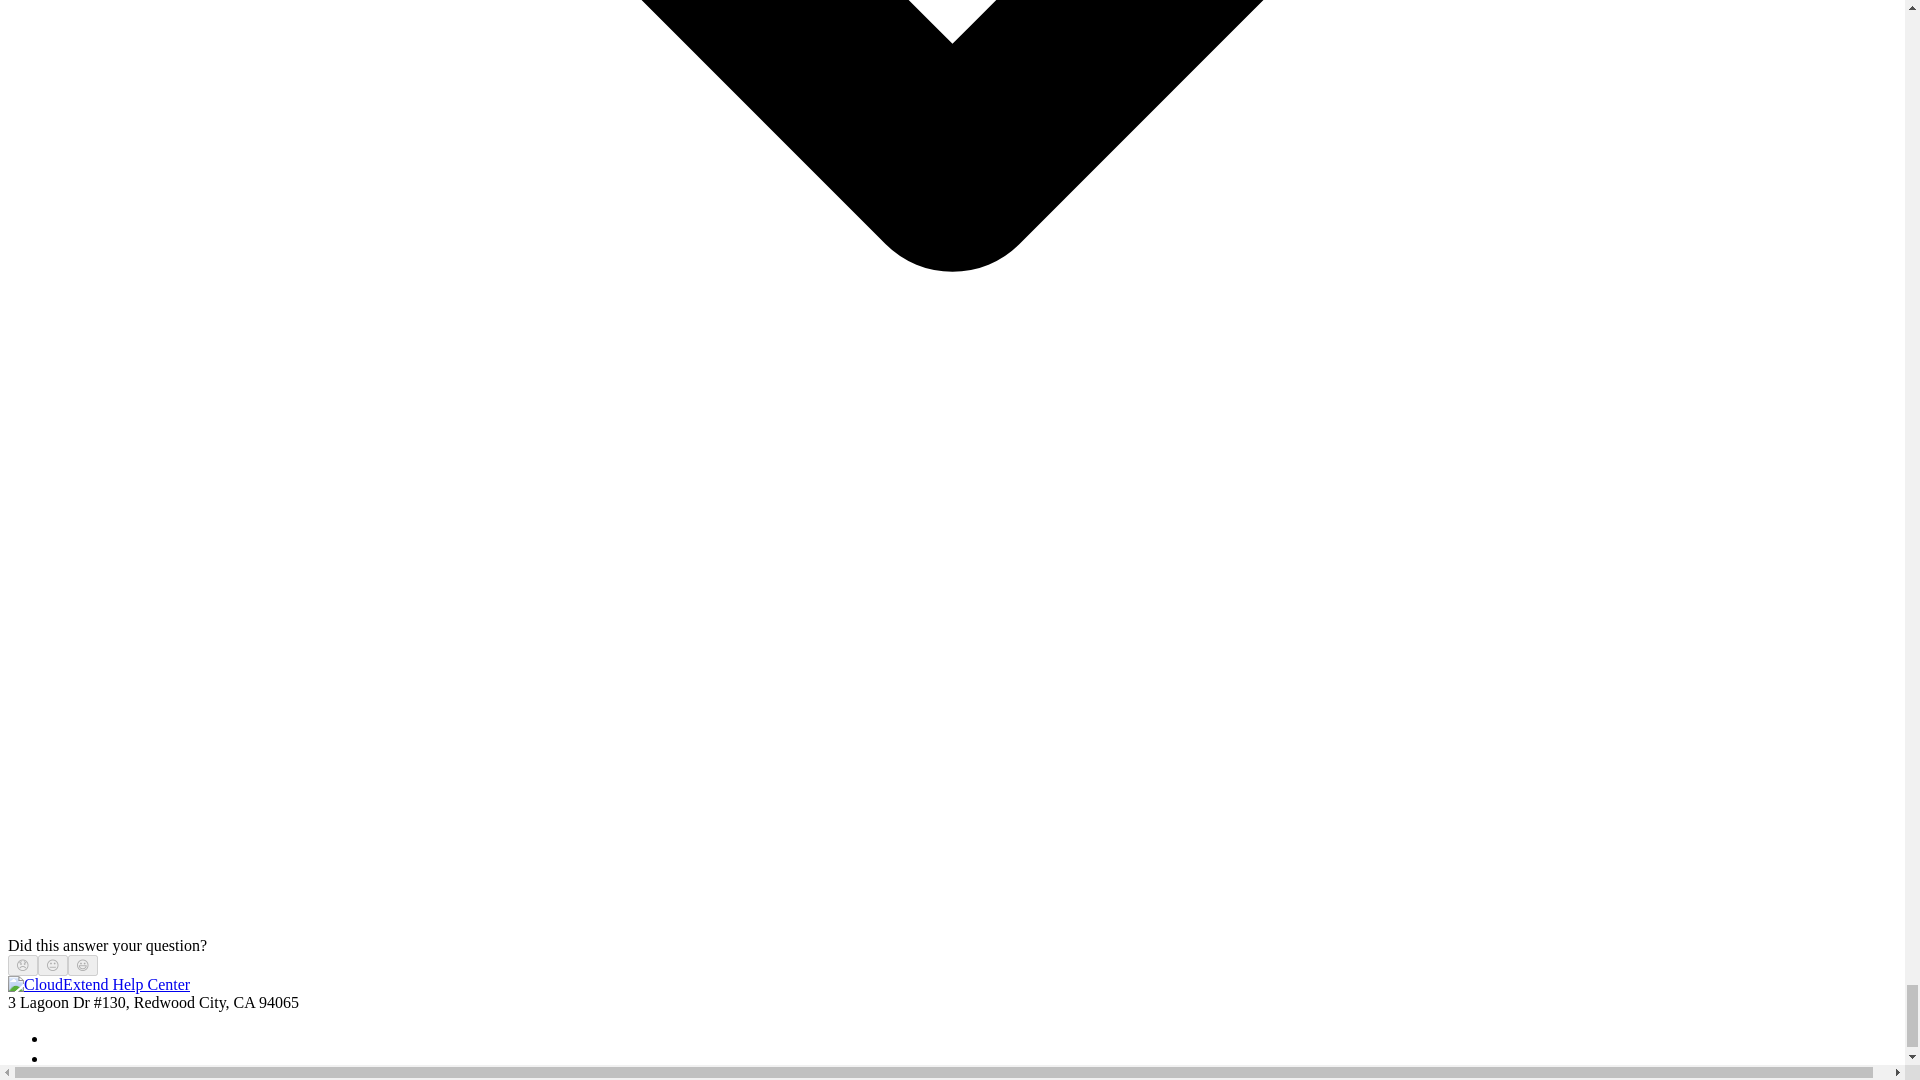  What do you see at coordinates (52, 965) in the screenshot?
I see `Neutral` at bounding box center [52, 965].